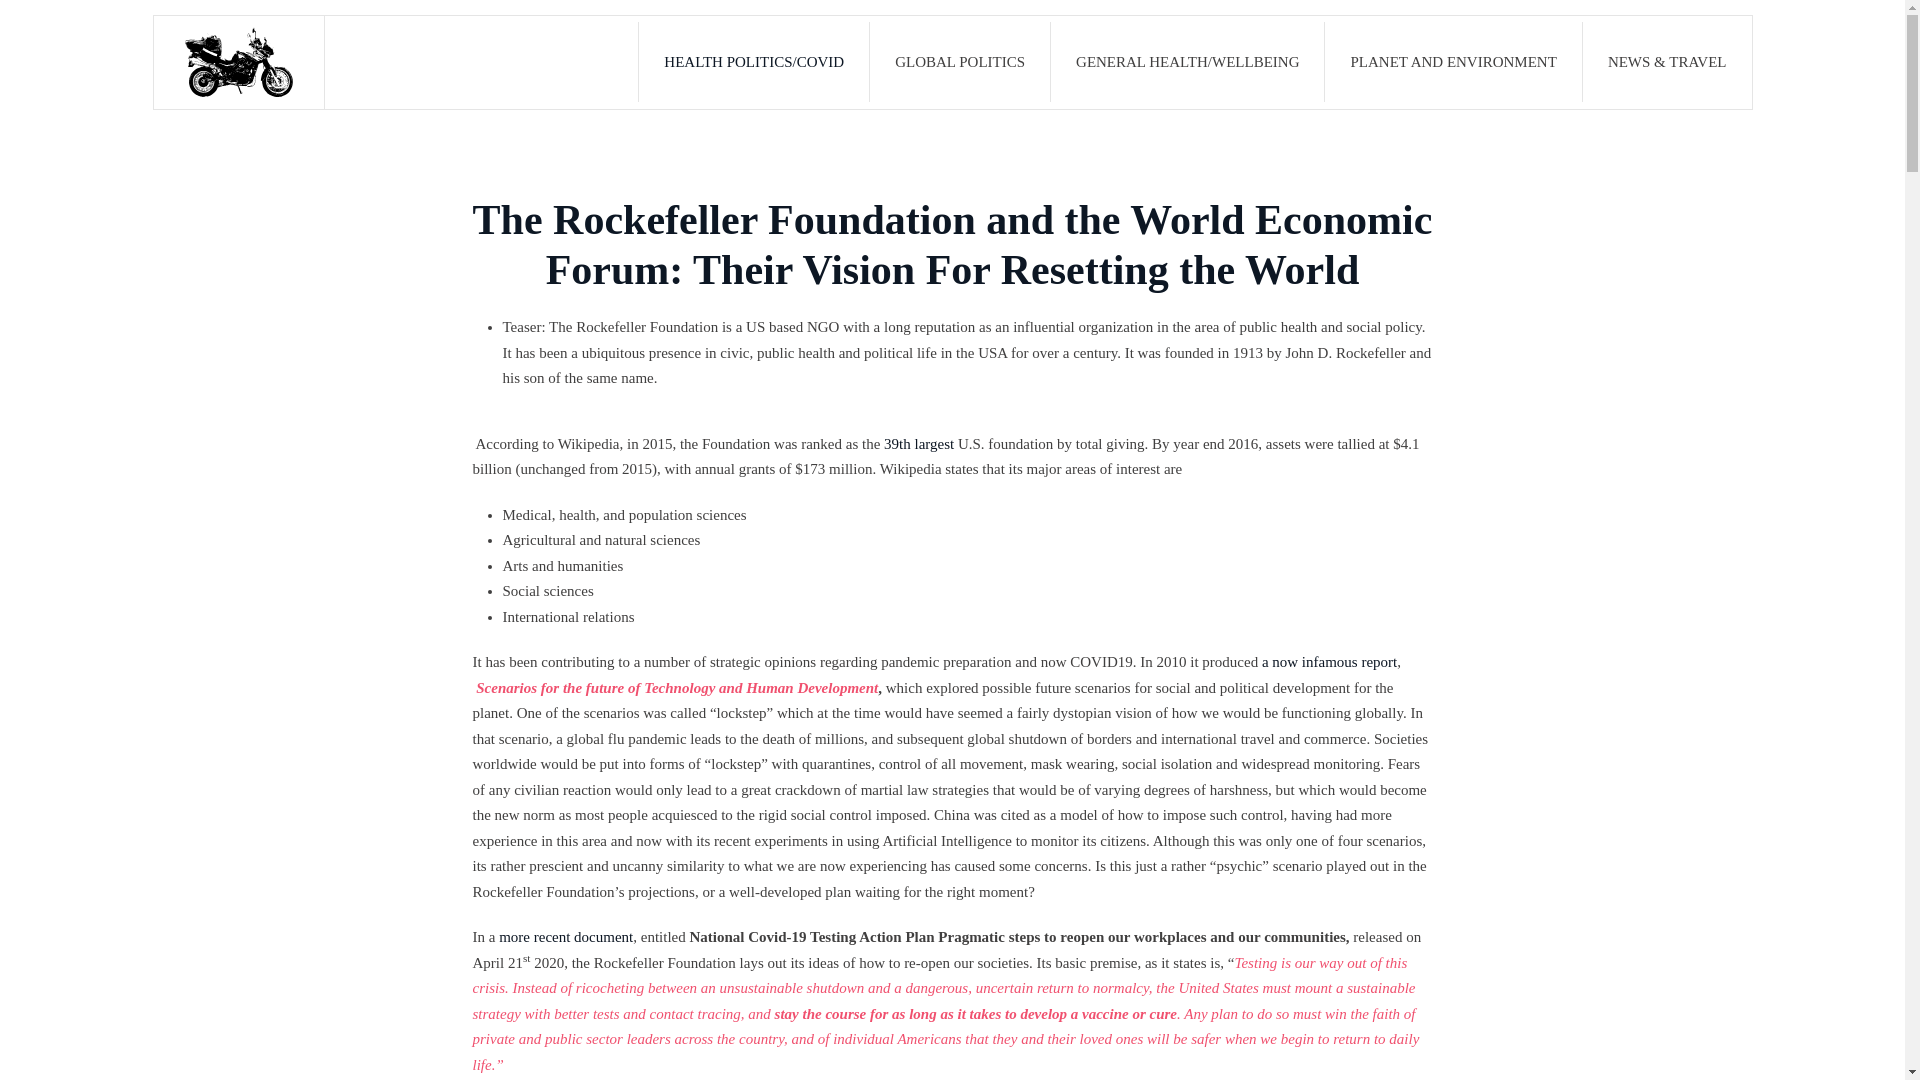  Describe the element at coordinates (1453, 61) in the screenshot. I see `PLANET AND ENVIRONMENT` at that location.